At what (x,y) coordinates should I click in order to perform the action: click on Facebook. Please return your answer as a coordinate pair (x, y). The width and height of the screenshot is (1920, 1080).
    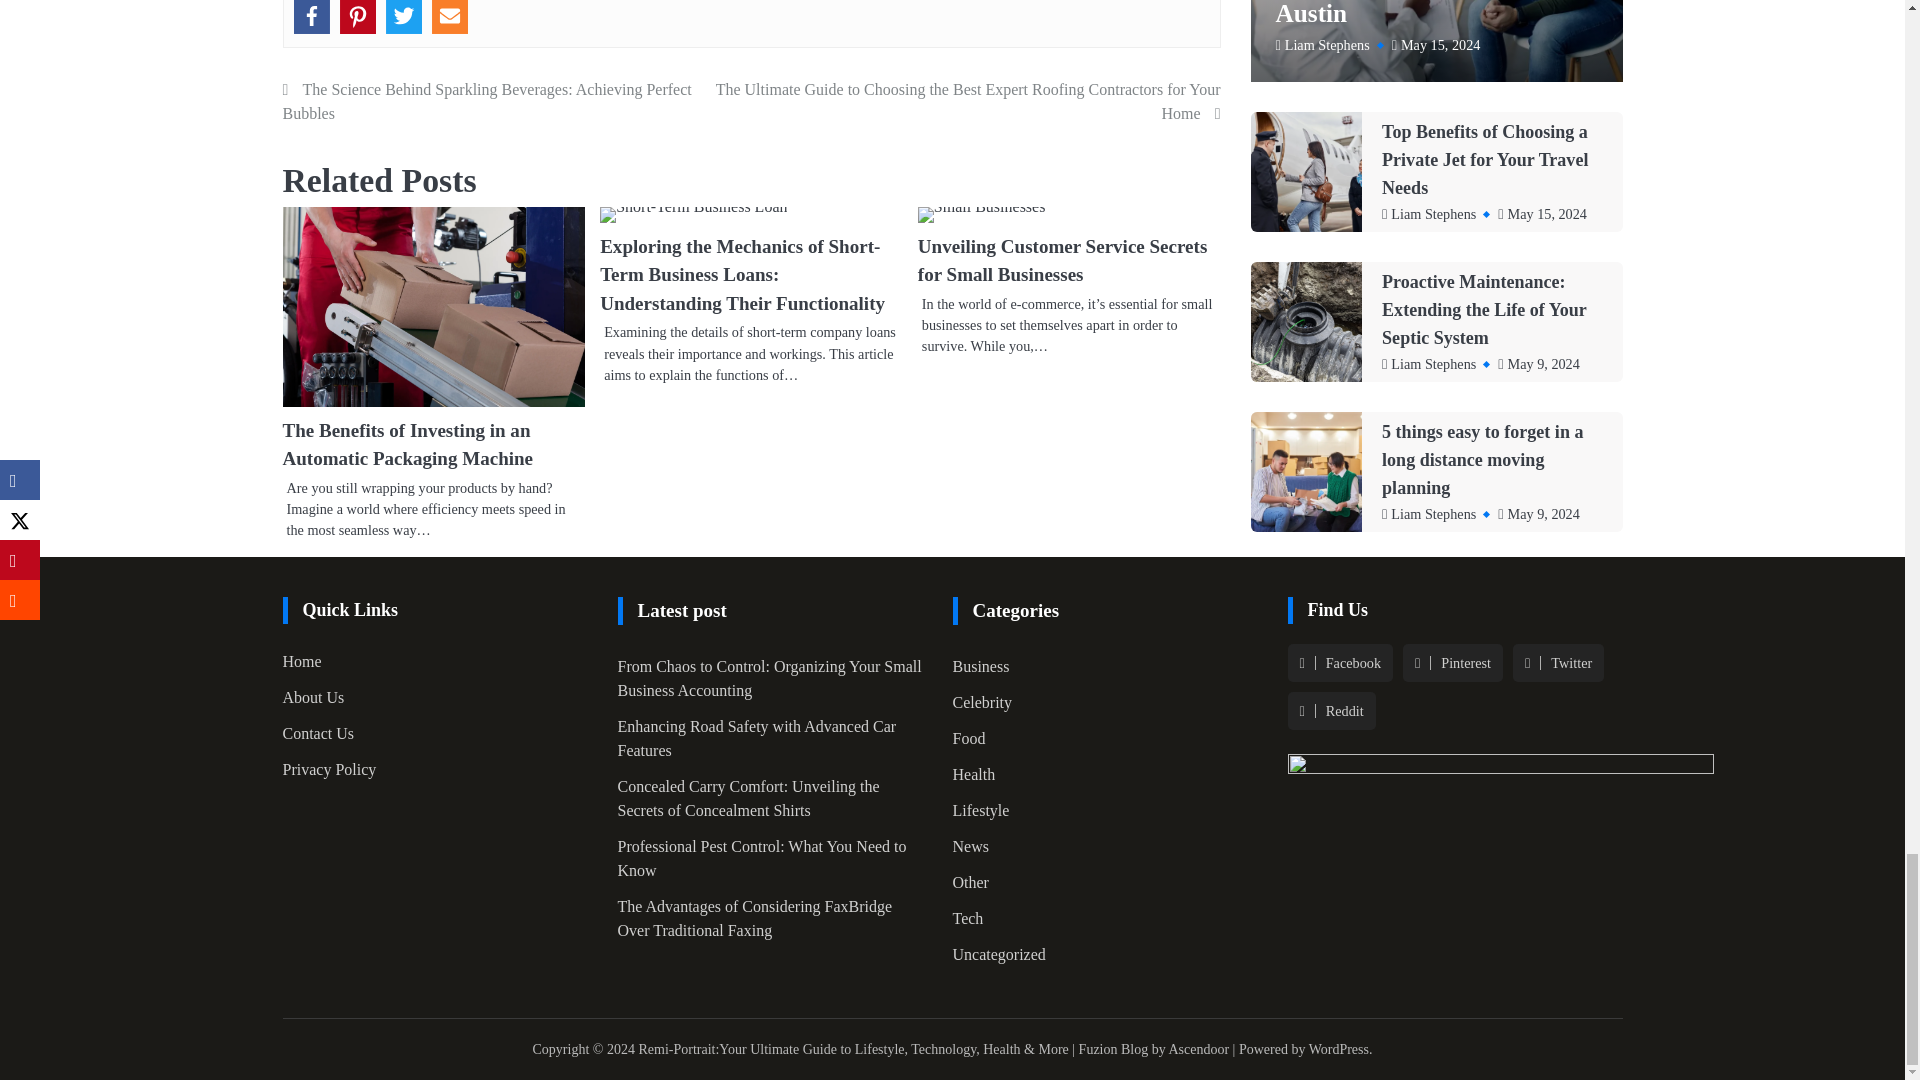
    Looking at the image, I should click on (312, 16).